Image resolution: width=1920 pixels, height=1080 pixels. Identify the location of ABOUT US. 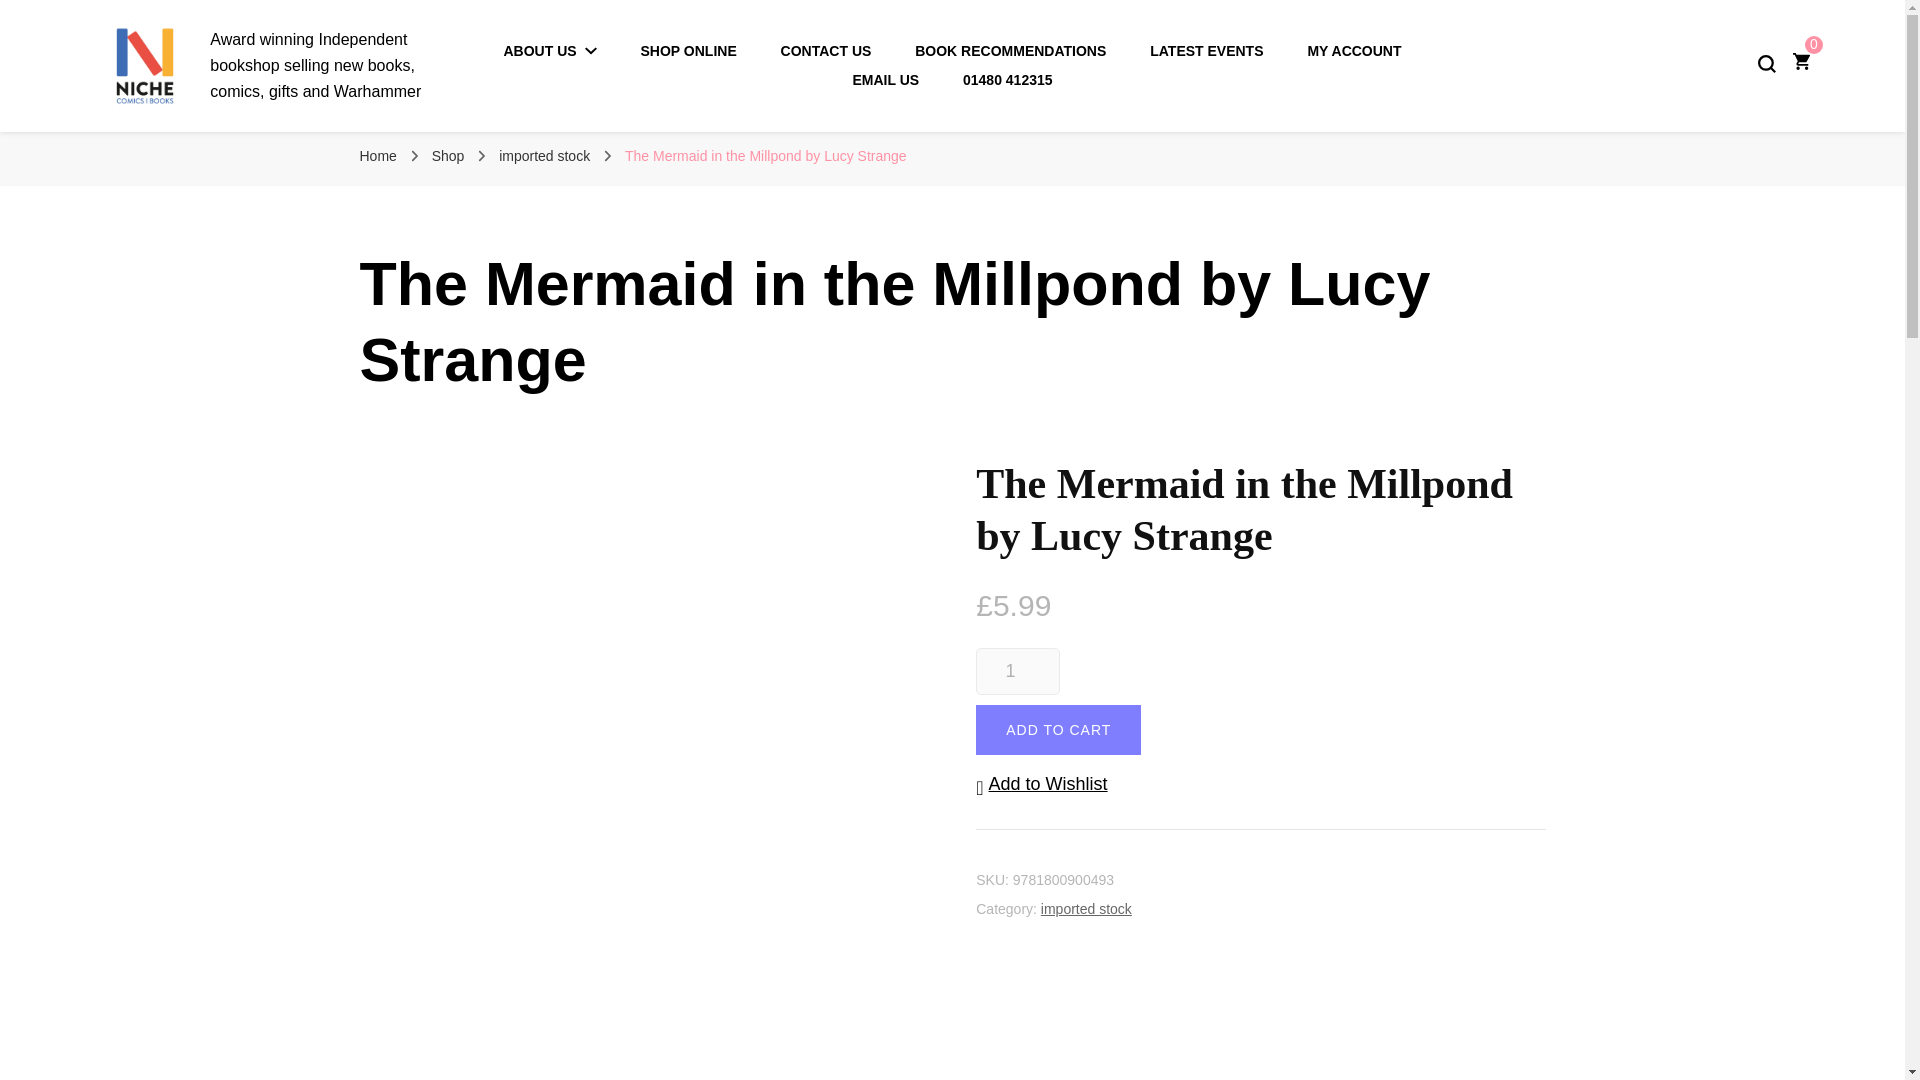
(550, 51).